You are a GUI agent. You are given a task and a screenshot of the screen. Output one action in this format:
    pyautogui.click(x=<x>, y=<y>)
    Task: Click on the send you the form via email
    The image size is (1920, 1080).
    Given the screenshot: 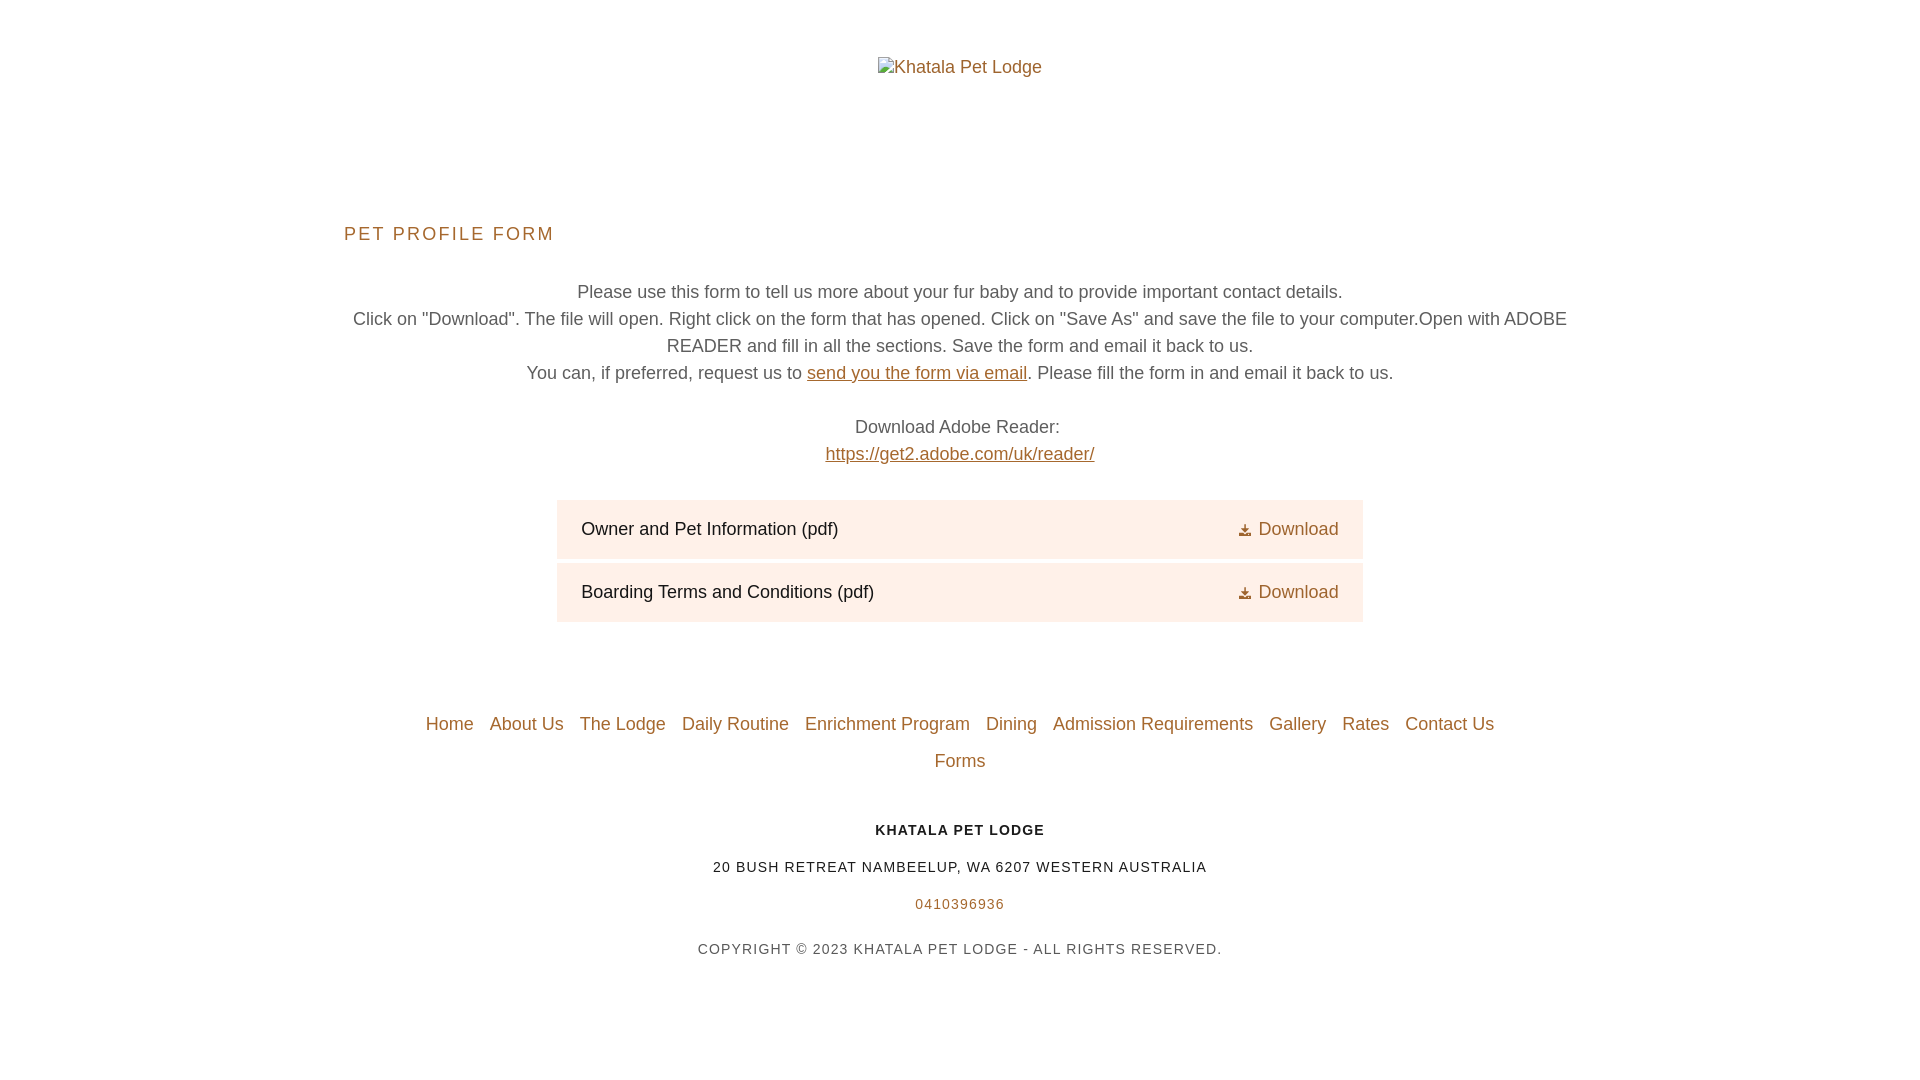 What is the action you would take?
    pyautogui.click(x=917, y=373)
    